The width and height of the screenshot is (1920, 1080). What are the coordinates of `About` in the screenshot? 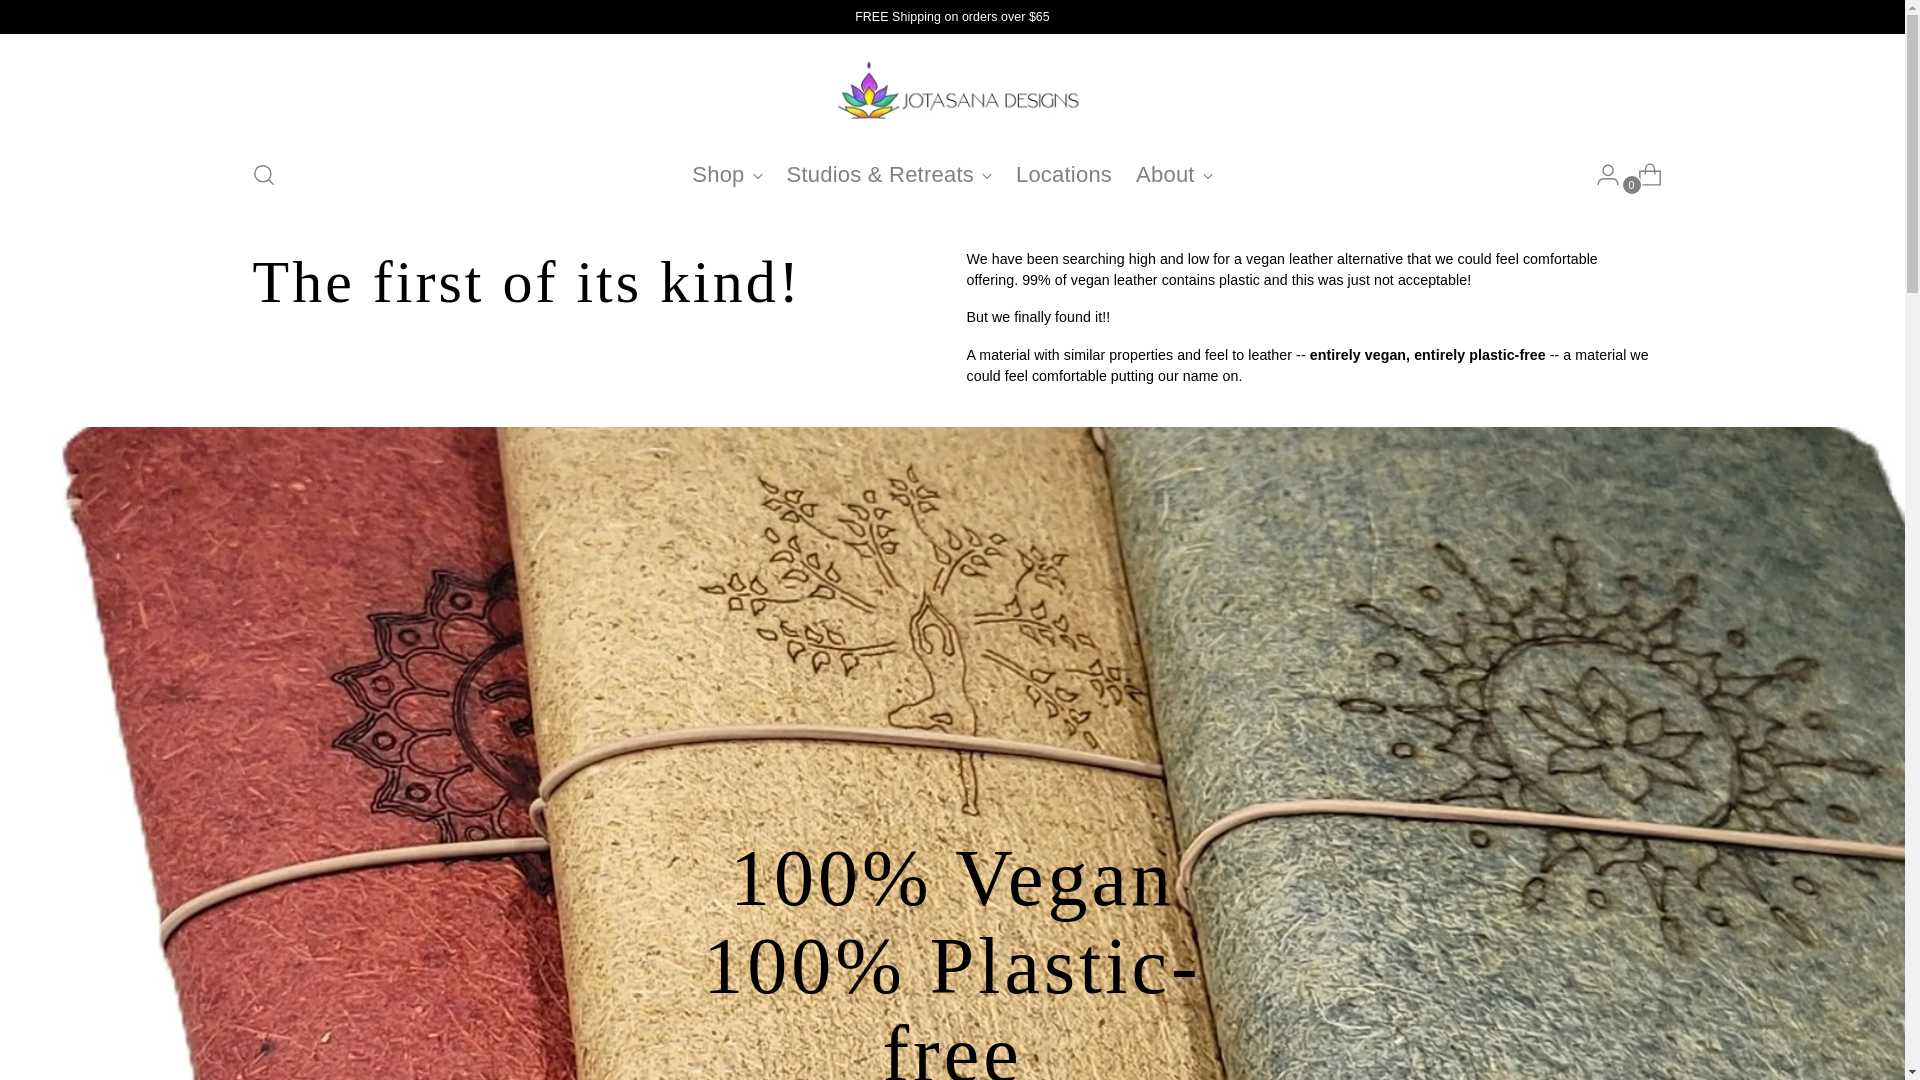 It's located at (1174, 174).